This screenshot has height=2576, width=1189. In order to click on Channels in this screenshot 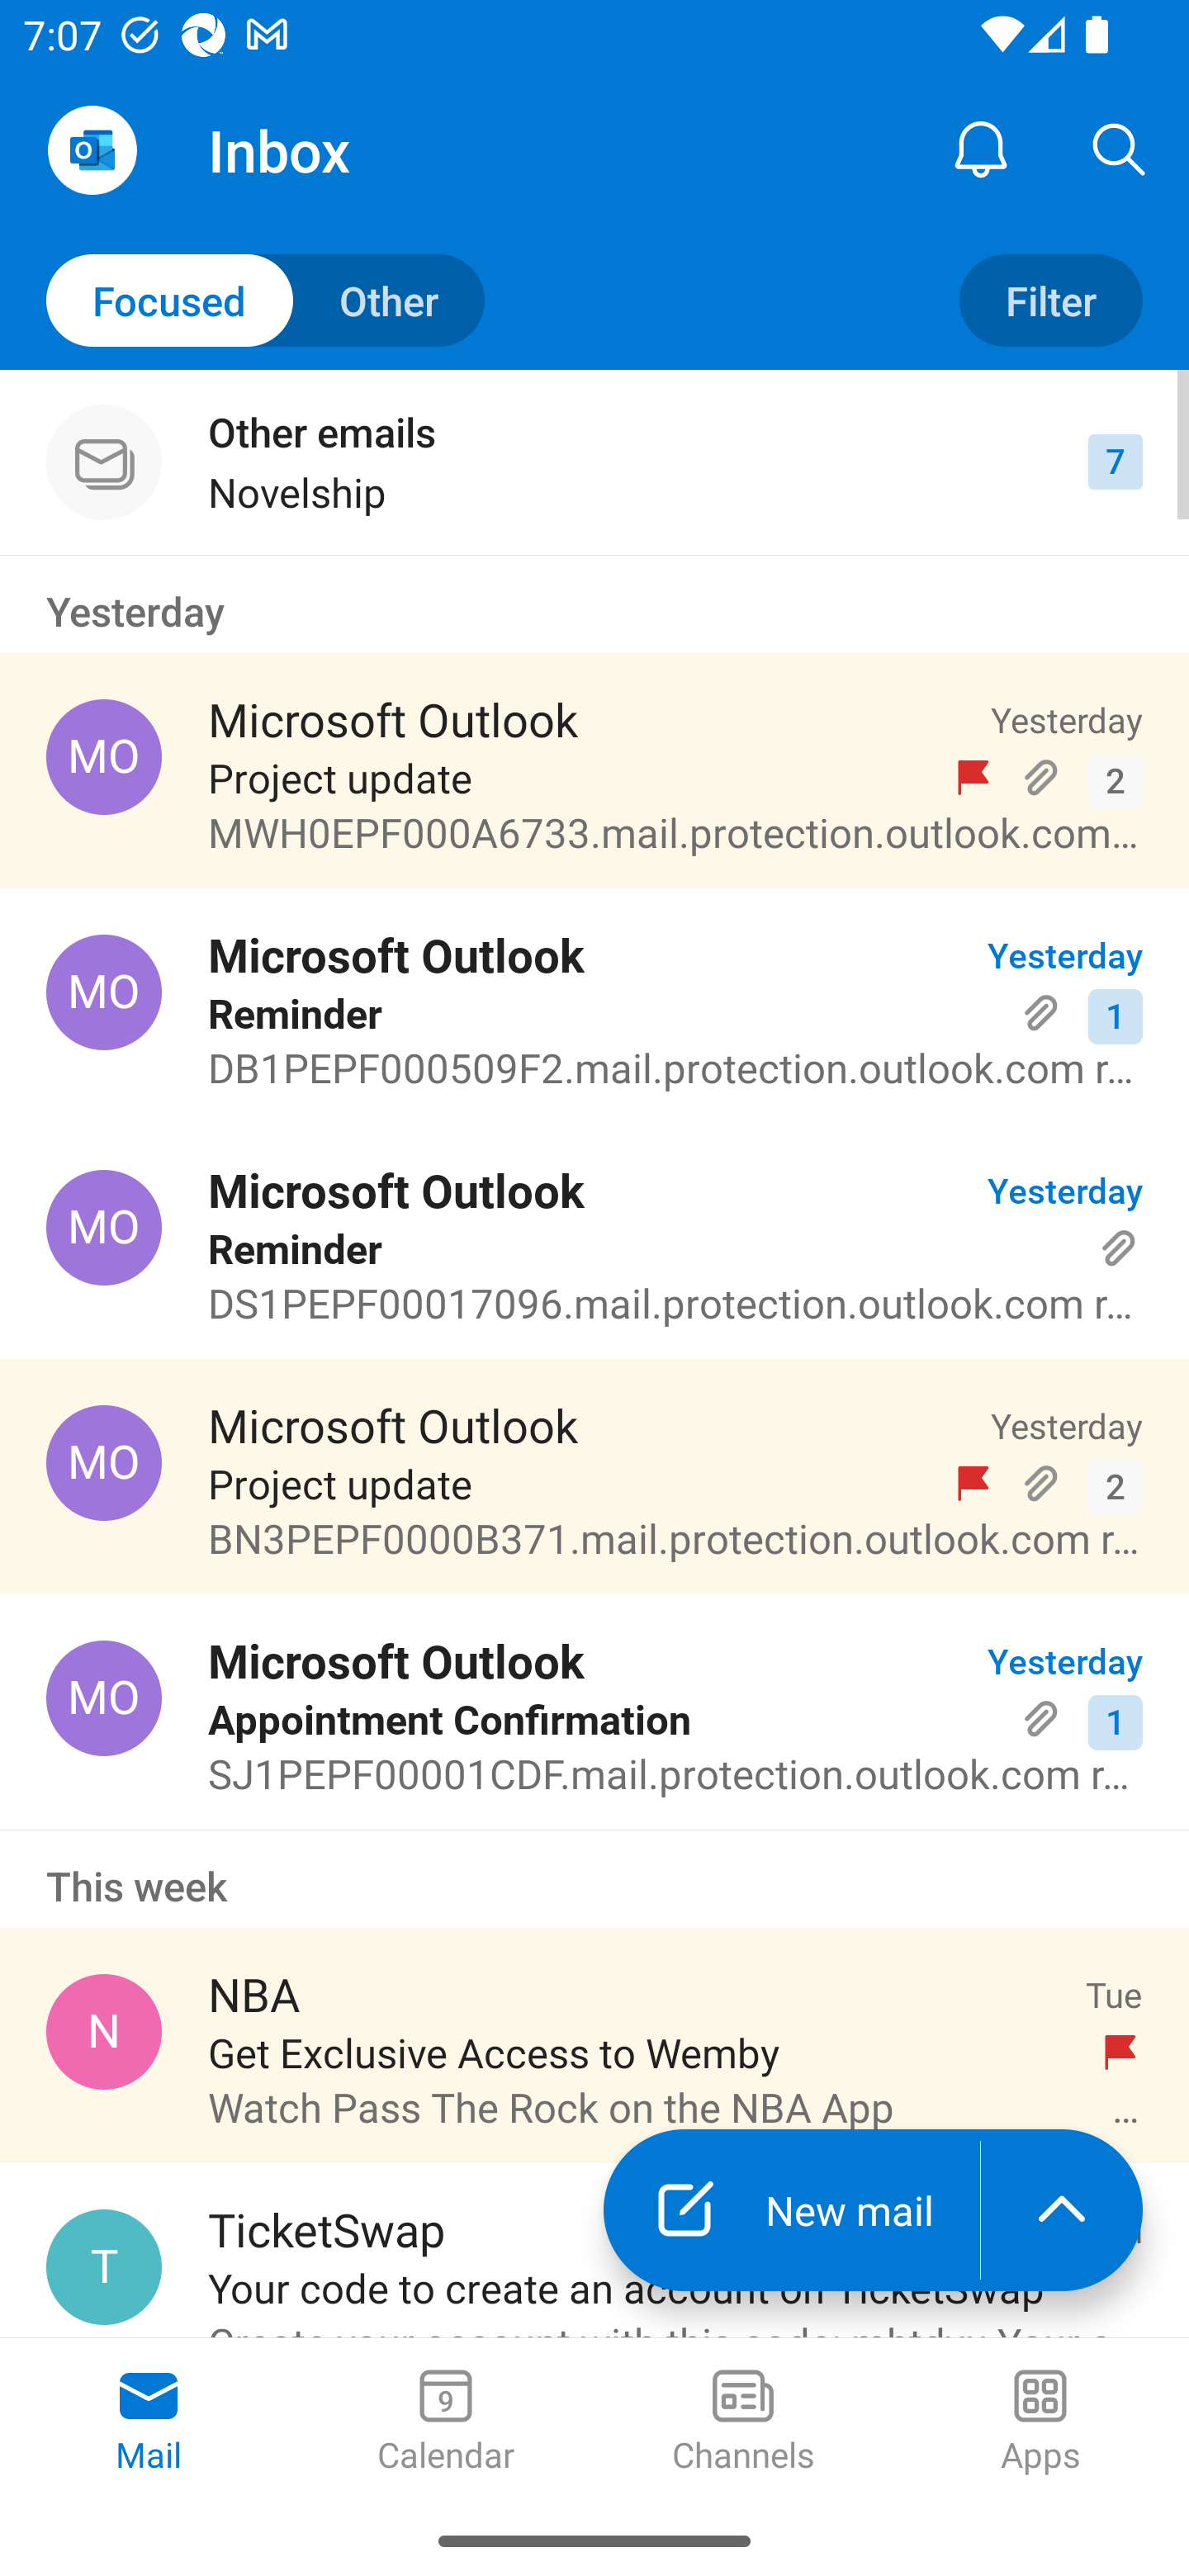, I will do `click(743, 2422)`.